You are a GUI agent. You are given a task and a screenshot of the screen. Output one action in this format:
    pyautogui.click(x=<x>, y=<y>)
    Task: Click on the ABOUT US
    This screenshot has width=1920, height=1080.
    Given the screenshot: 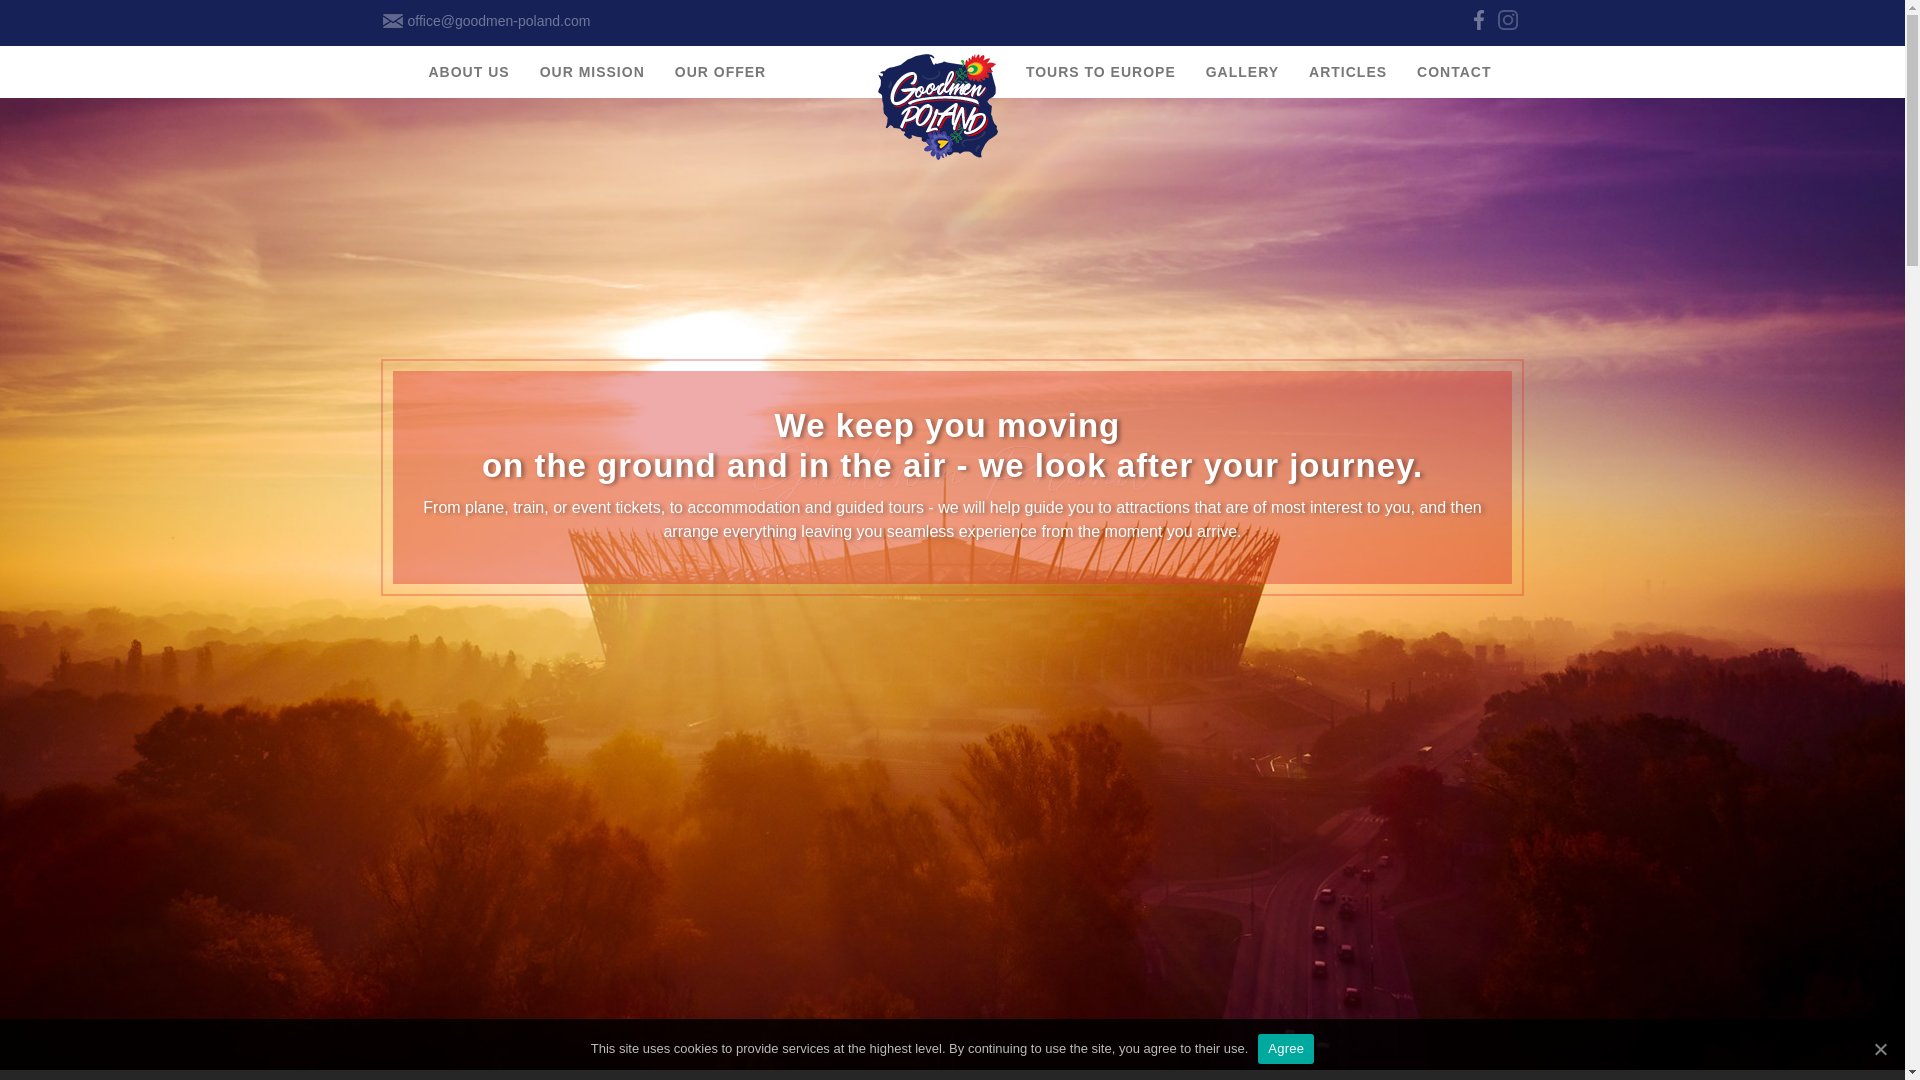 What is the action you would take?
    pyautogui.click(x=469, y=72)
    